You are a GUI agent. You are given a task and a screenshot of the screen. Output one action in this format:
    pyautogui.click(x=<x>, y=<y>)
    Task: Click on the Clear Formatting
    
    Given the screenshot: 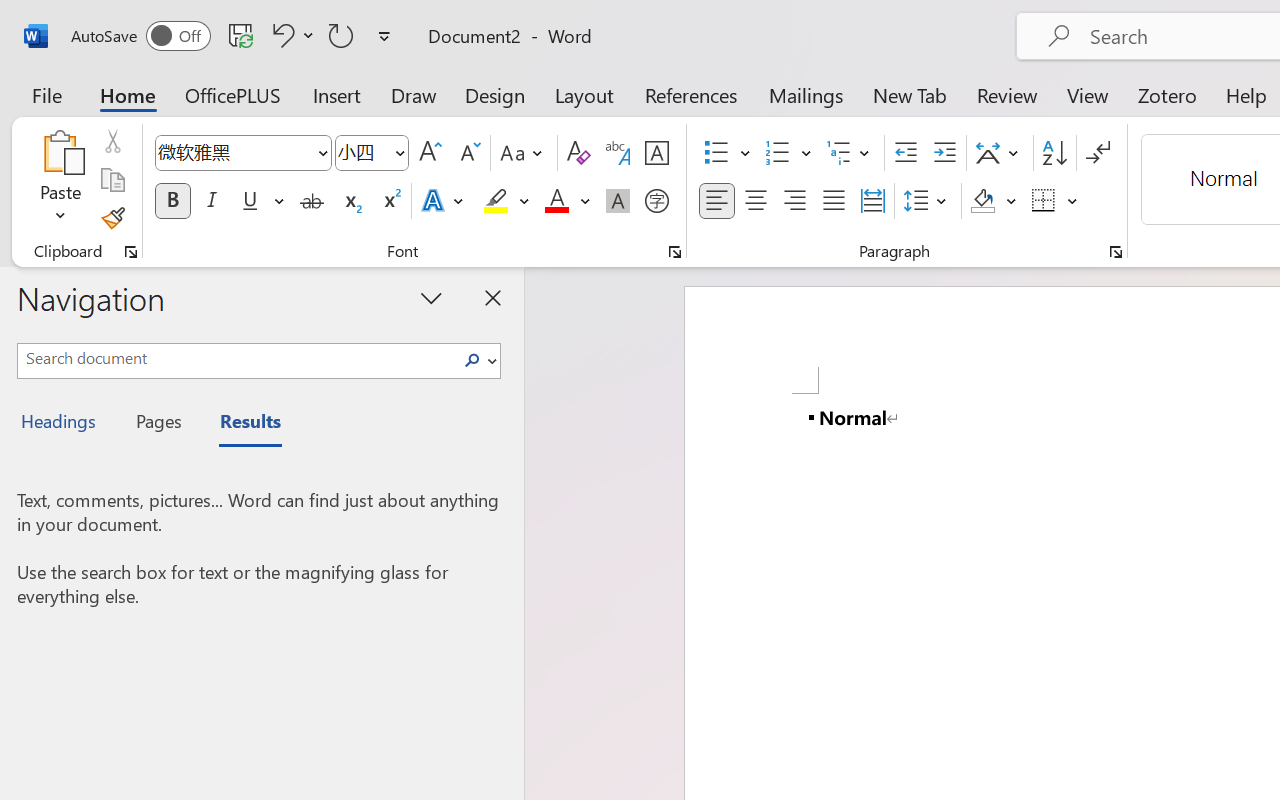 What is the action you would take?
    pyautogui.click(x=578, y=153)
    